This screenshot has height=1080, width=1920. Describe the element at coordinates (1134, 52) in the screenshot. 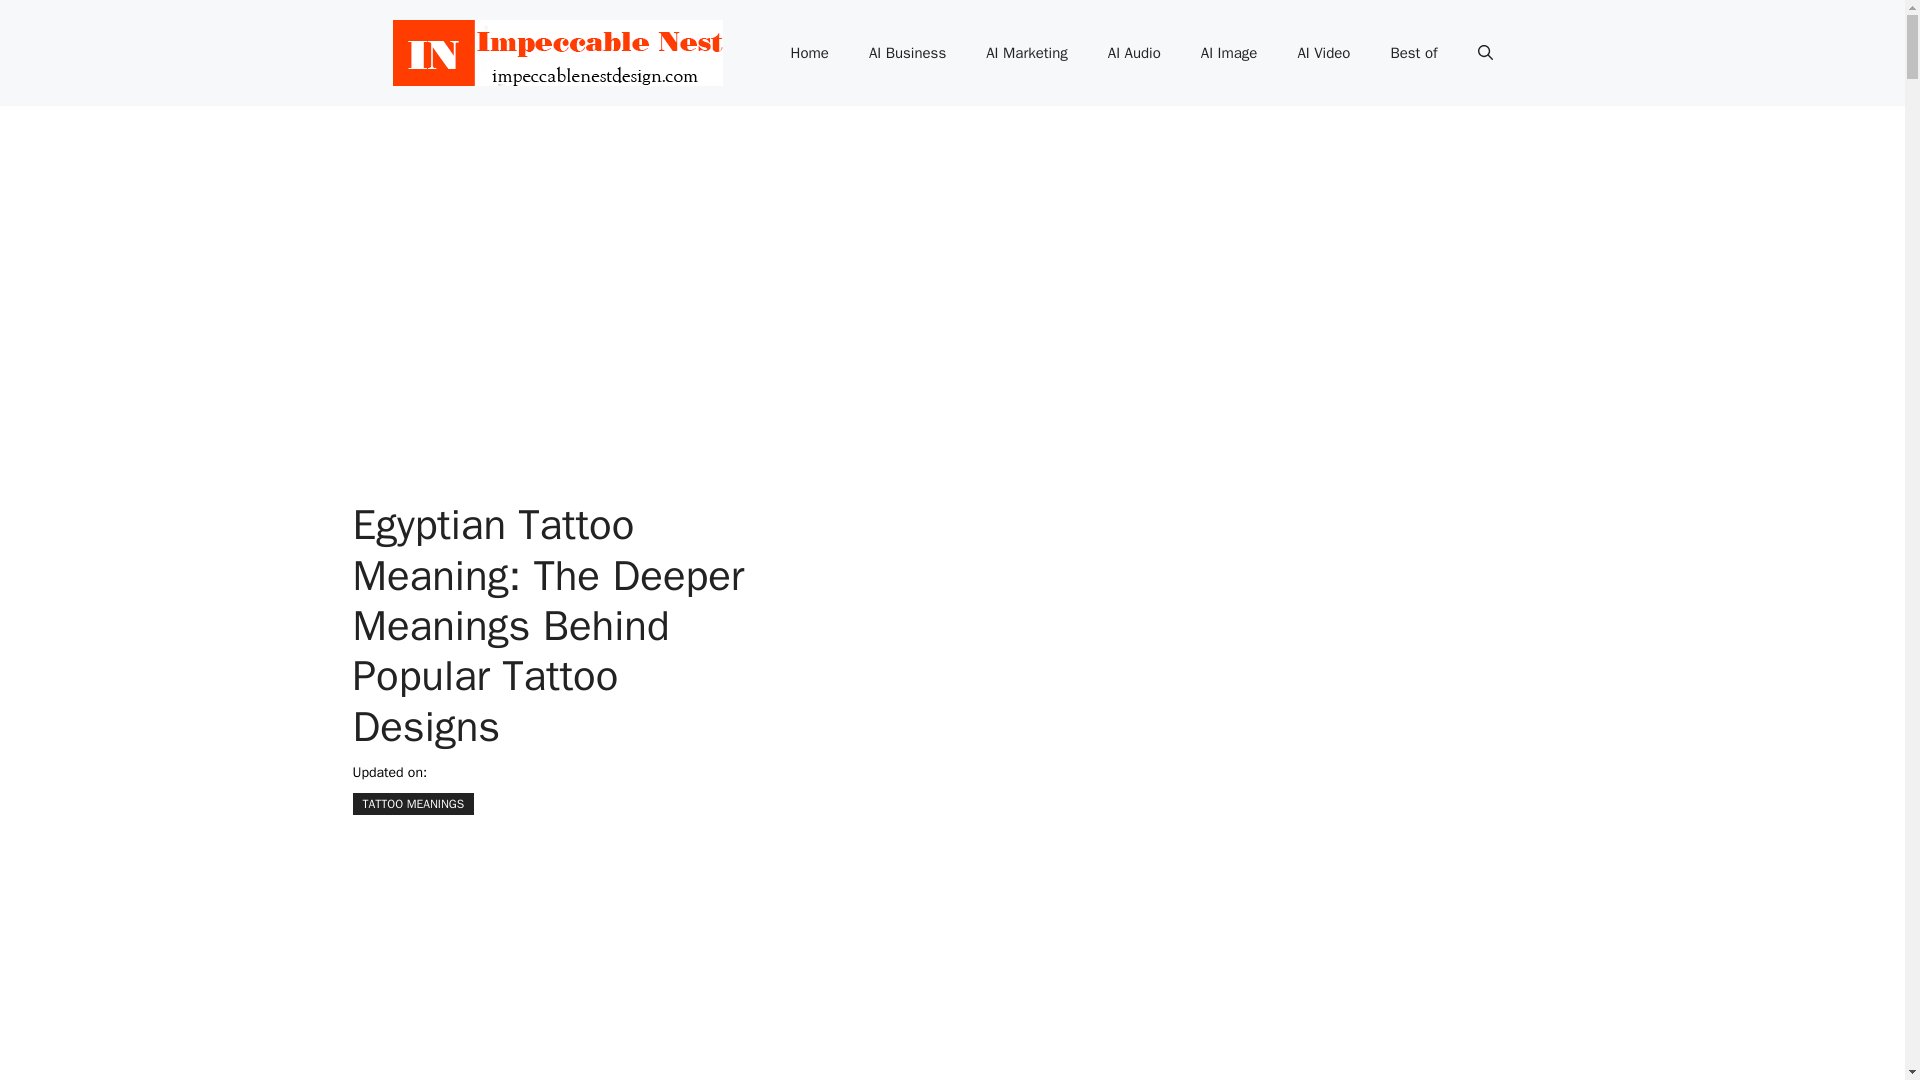

I see `AI Audio` at that location.